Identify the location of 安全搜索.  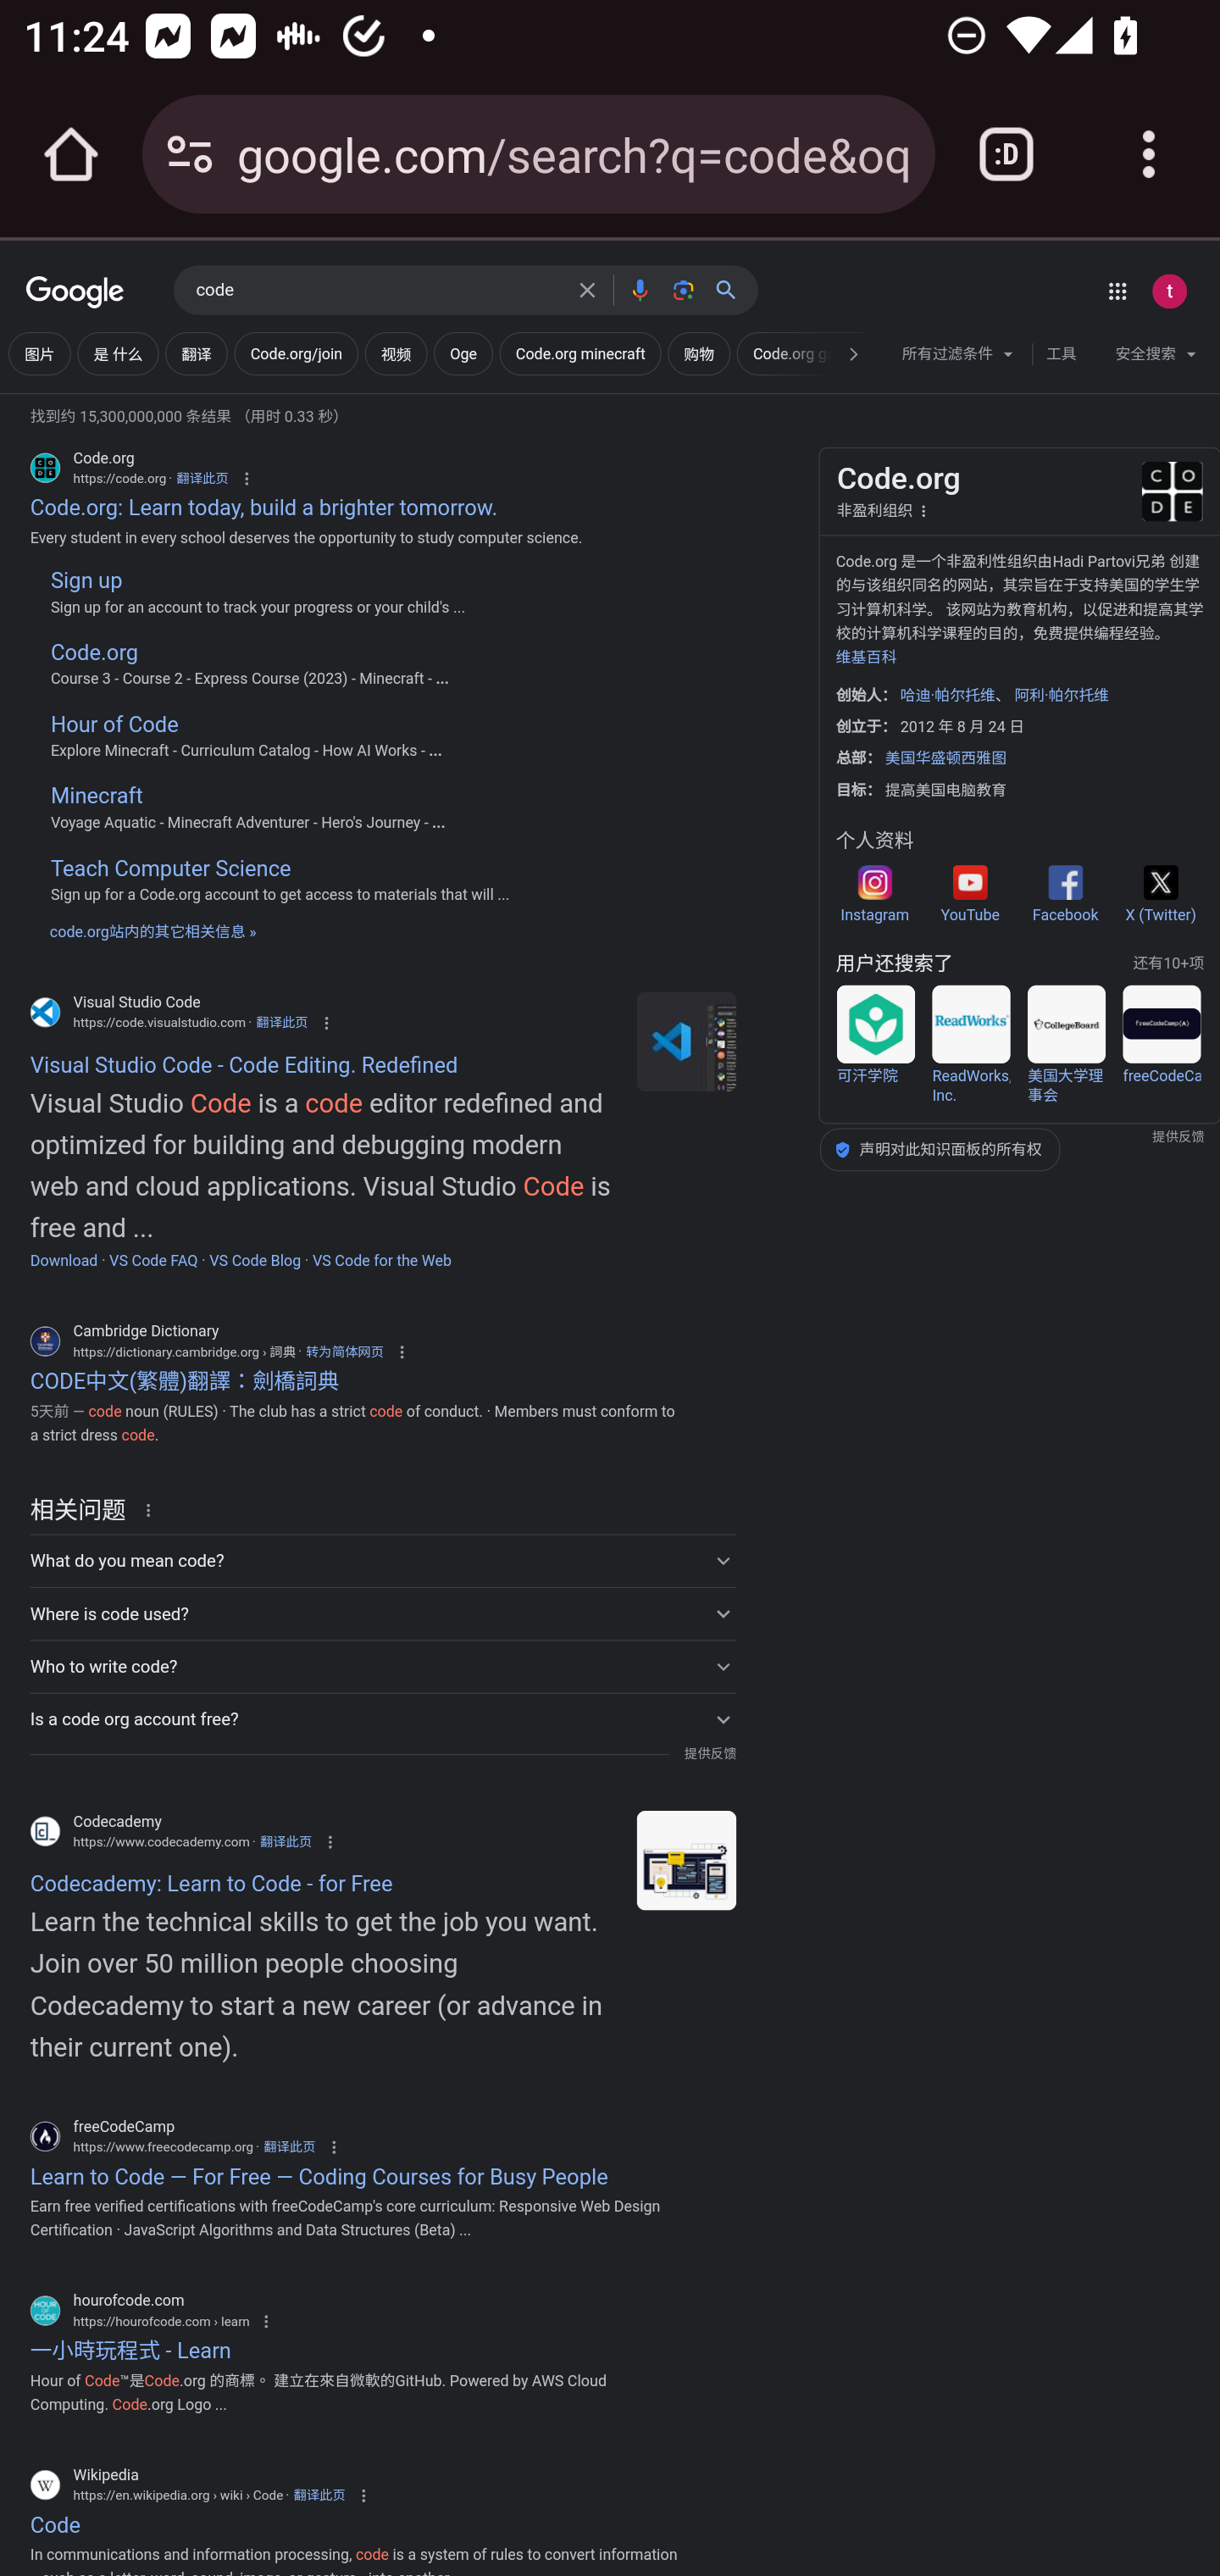
(1156, 358).